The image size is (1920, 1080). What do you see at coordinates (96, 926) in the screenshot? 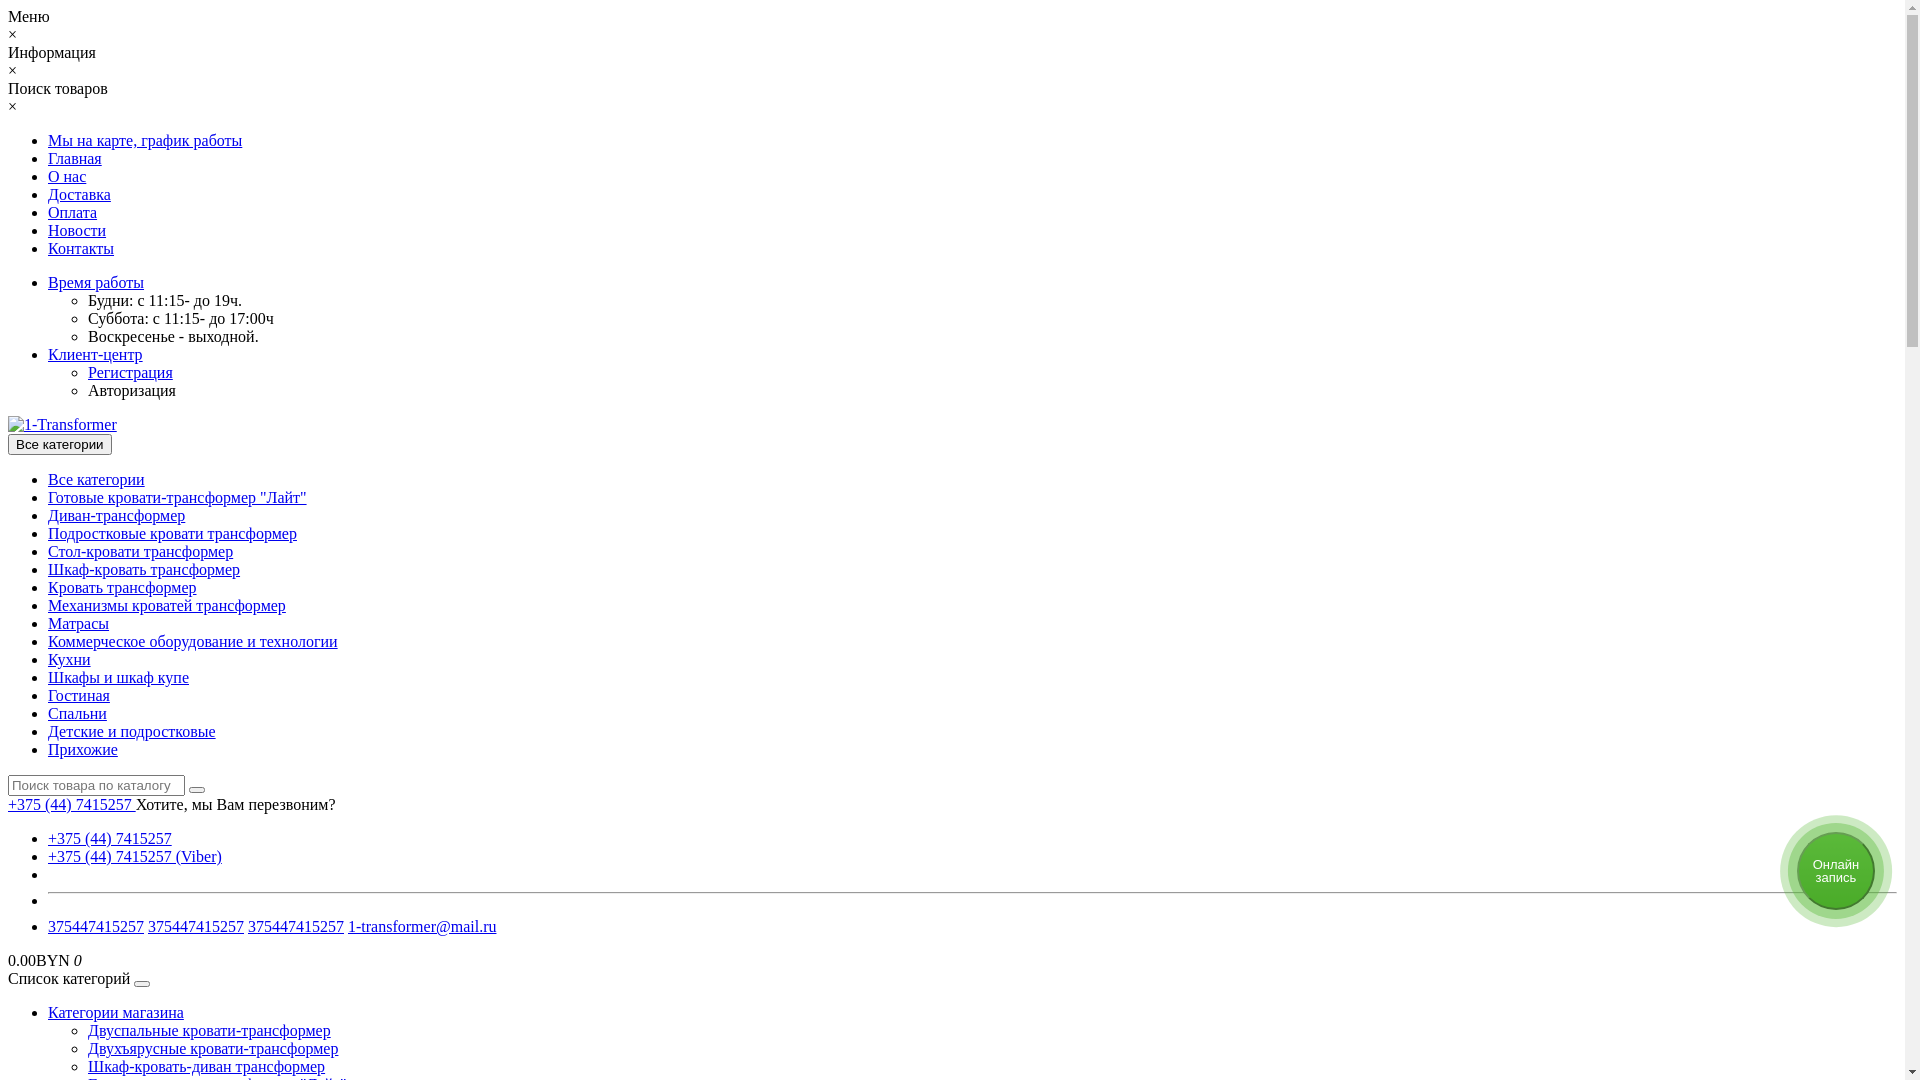
I see `375447415257` at bounding box center [96, 926].